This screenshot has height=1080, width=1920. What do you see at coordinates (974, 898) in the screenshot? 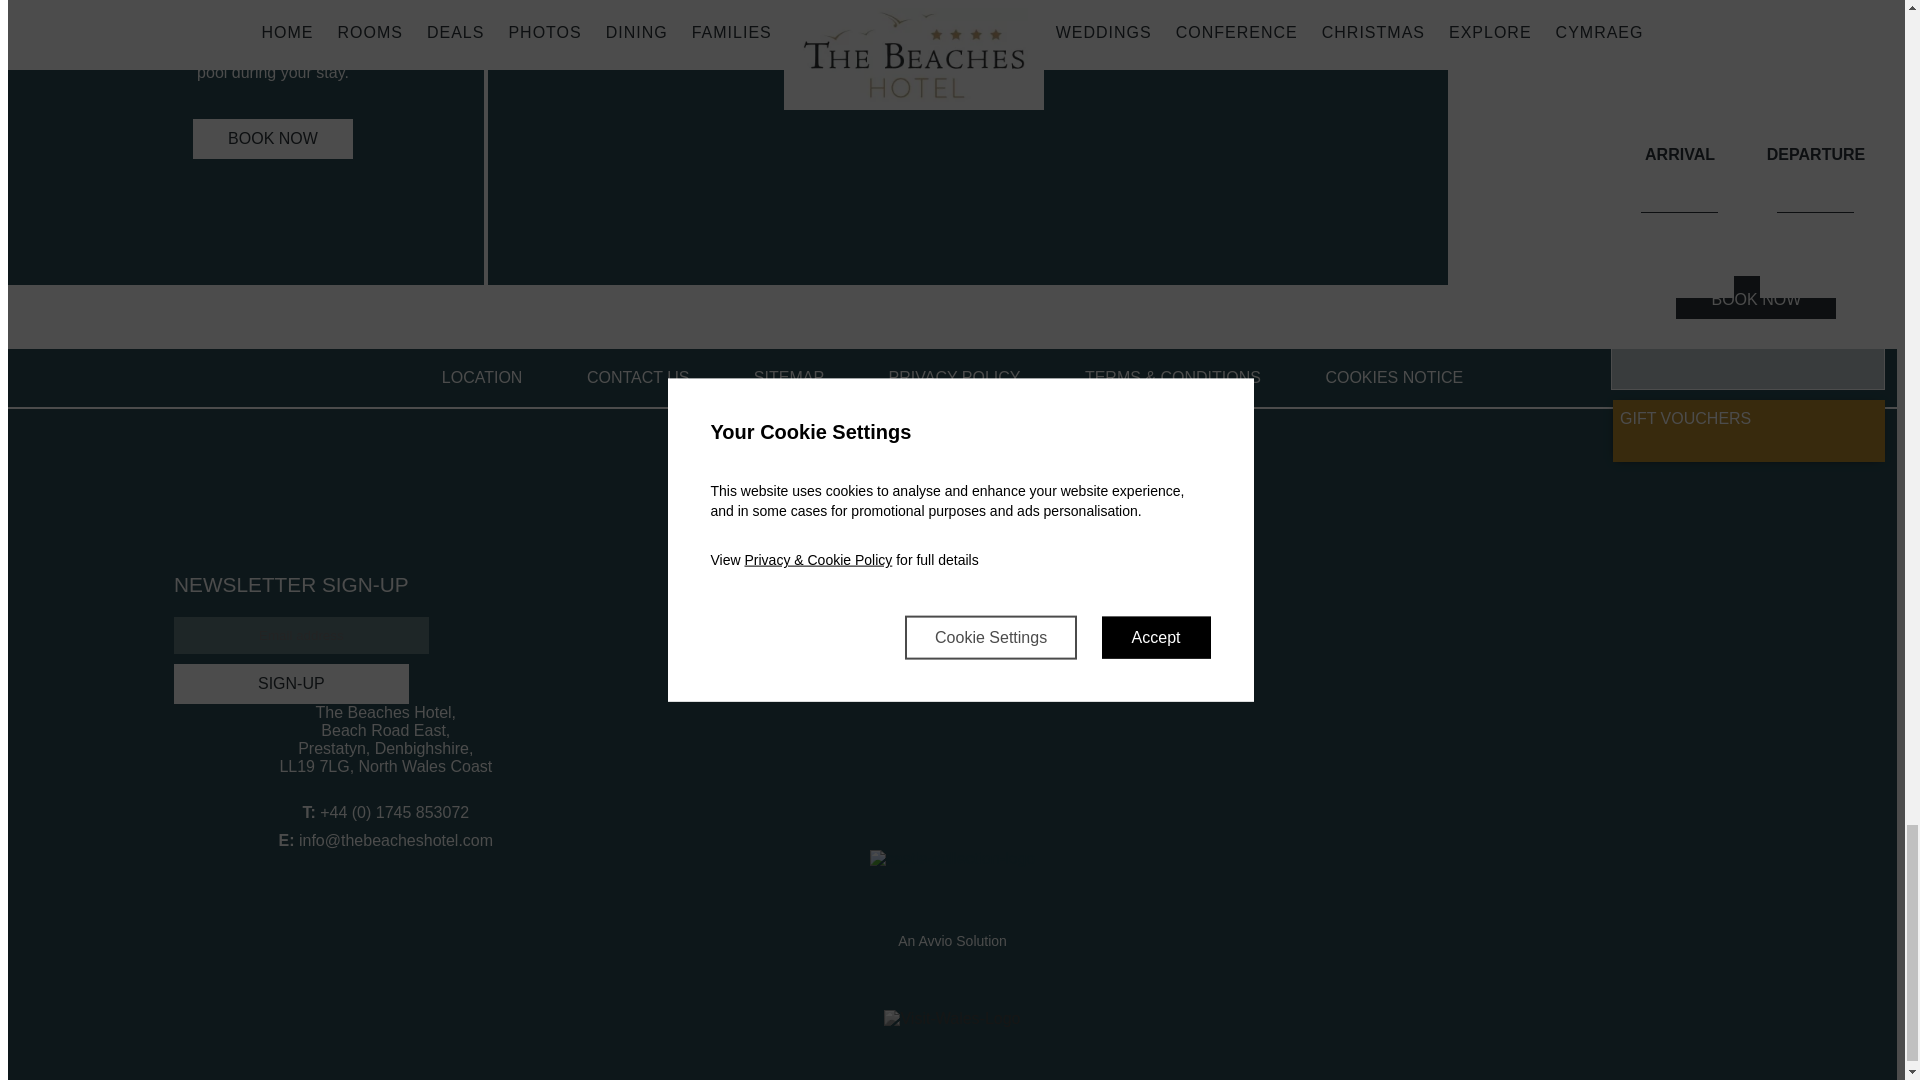
I see `Follow us on Instagram` at bounding box center [974, 898].